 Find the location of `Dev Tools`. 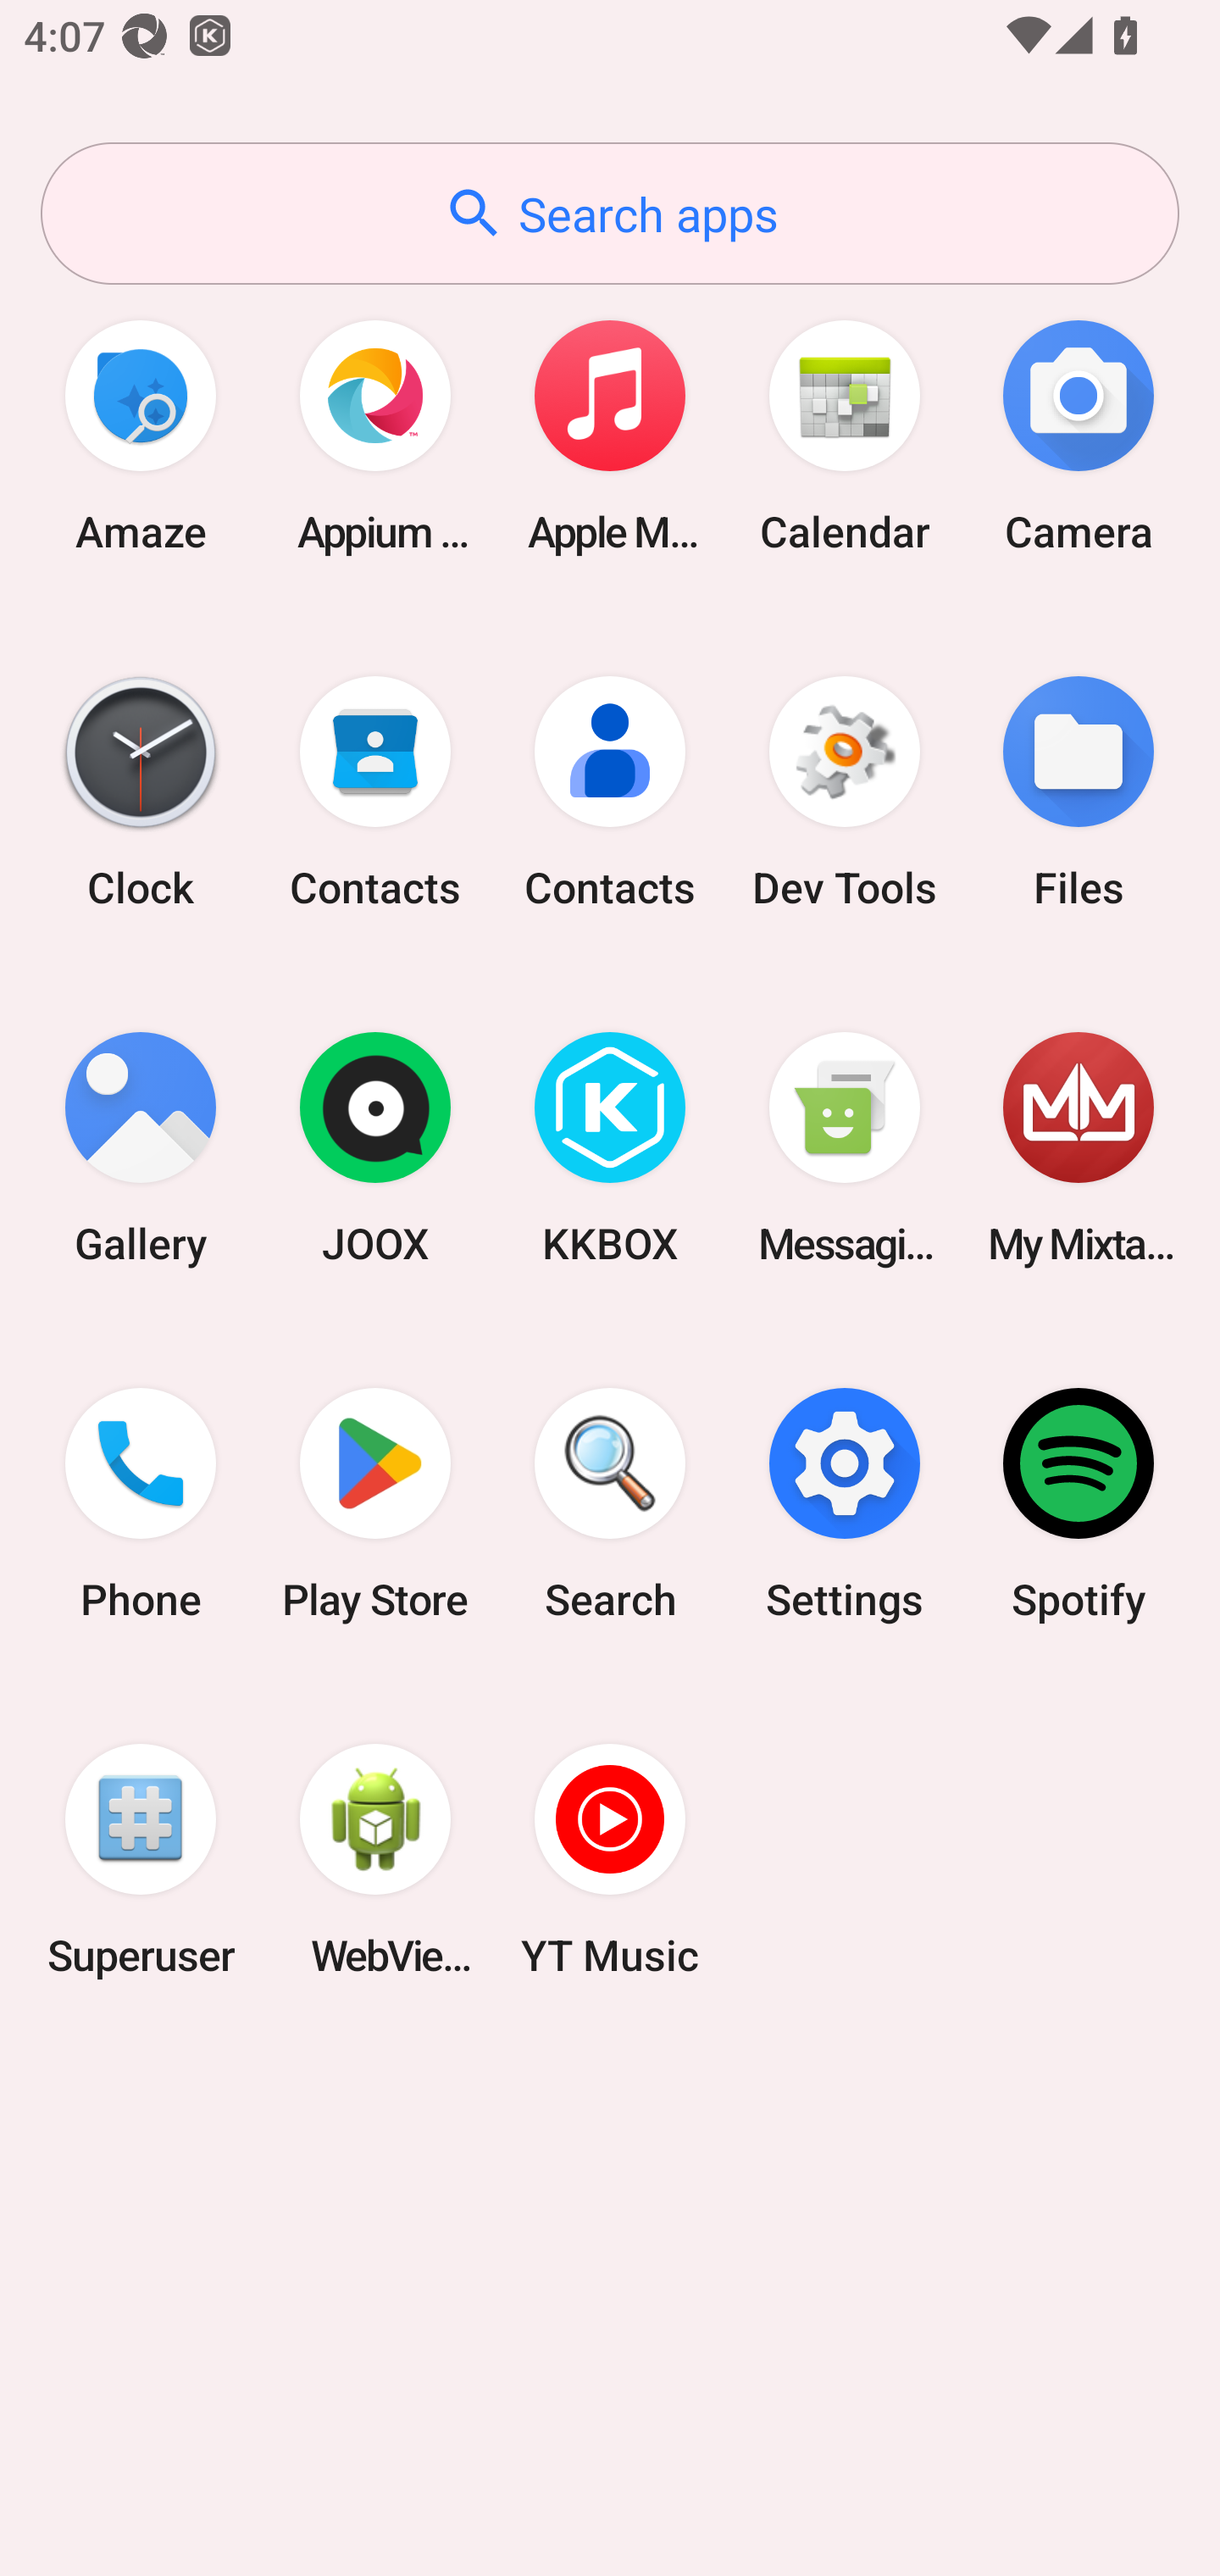

Dev Tools is located at coordinates (844, 791).